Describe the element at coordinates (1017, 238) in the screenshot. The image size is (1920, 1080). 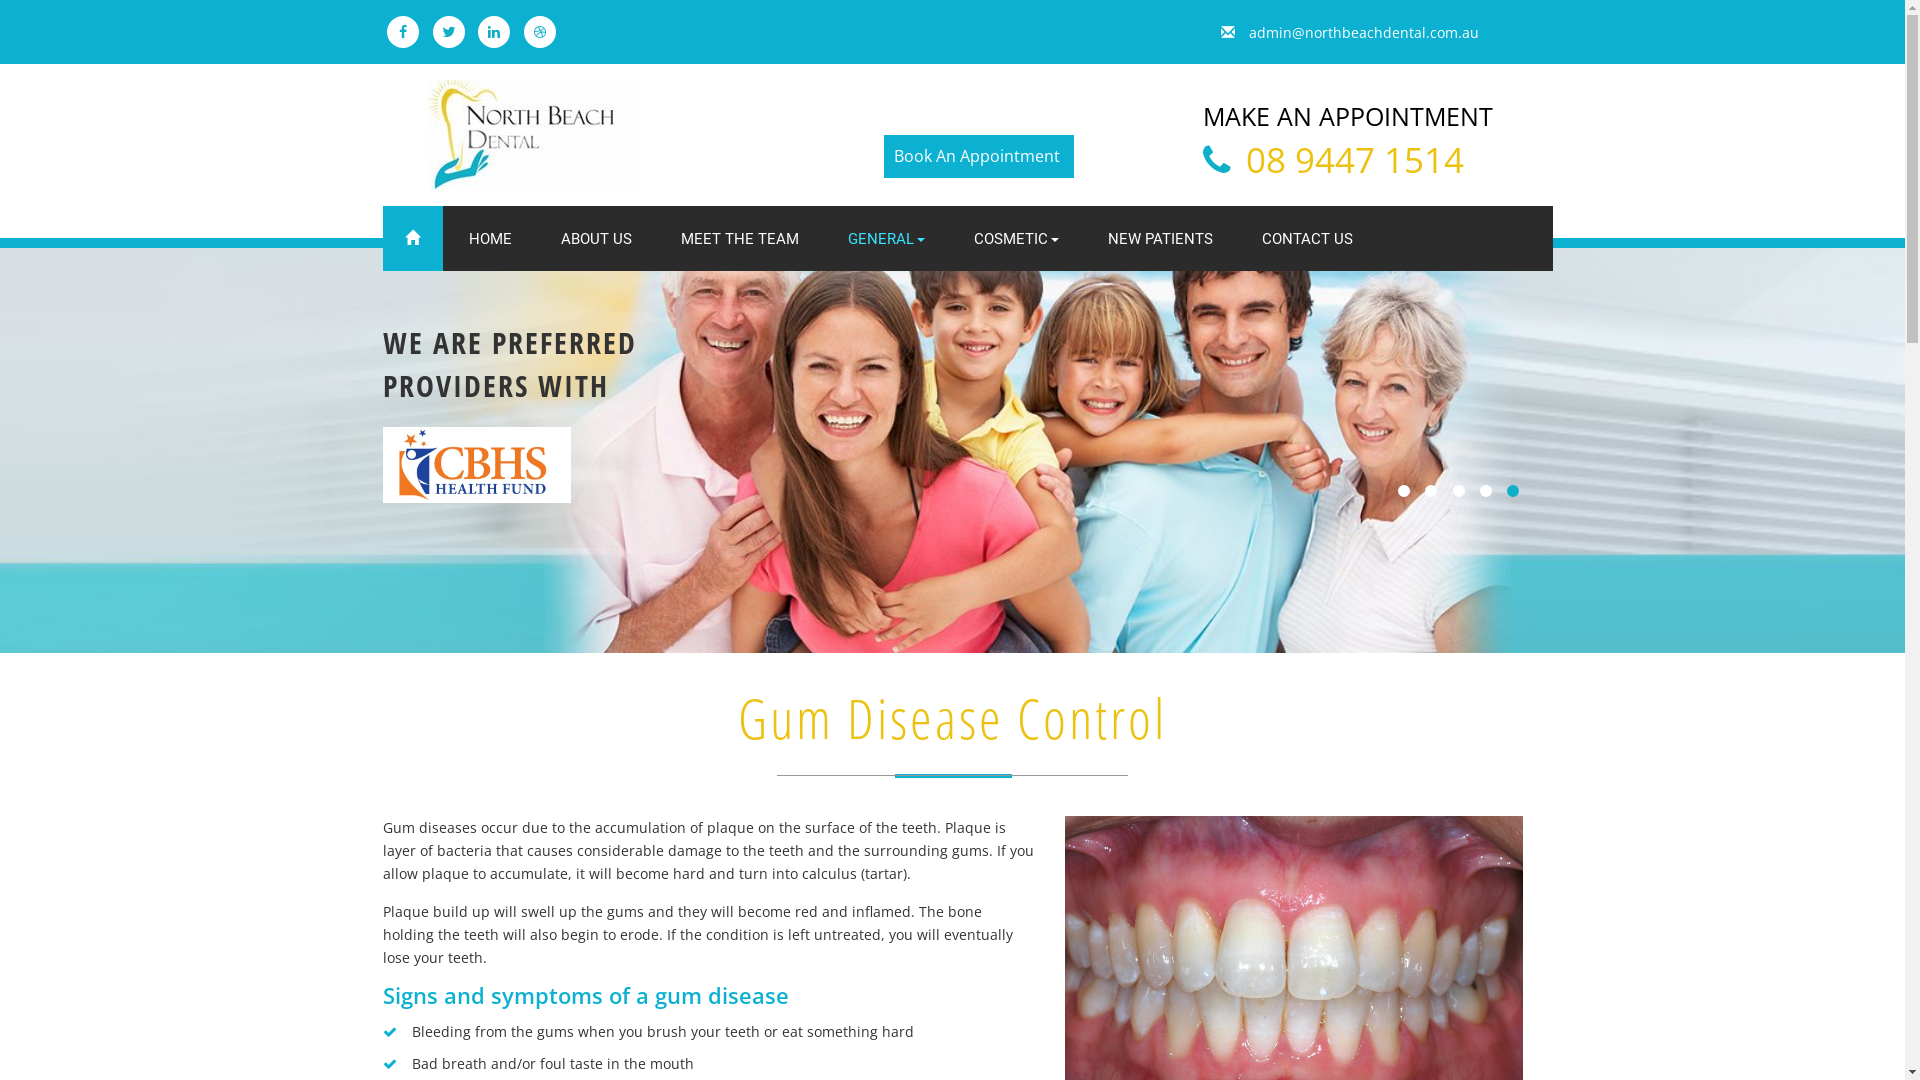
I see `COSMETIC` at that location.